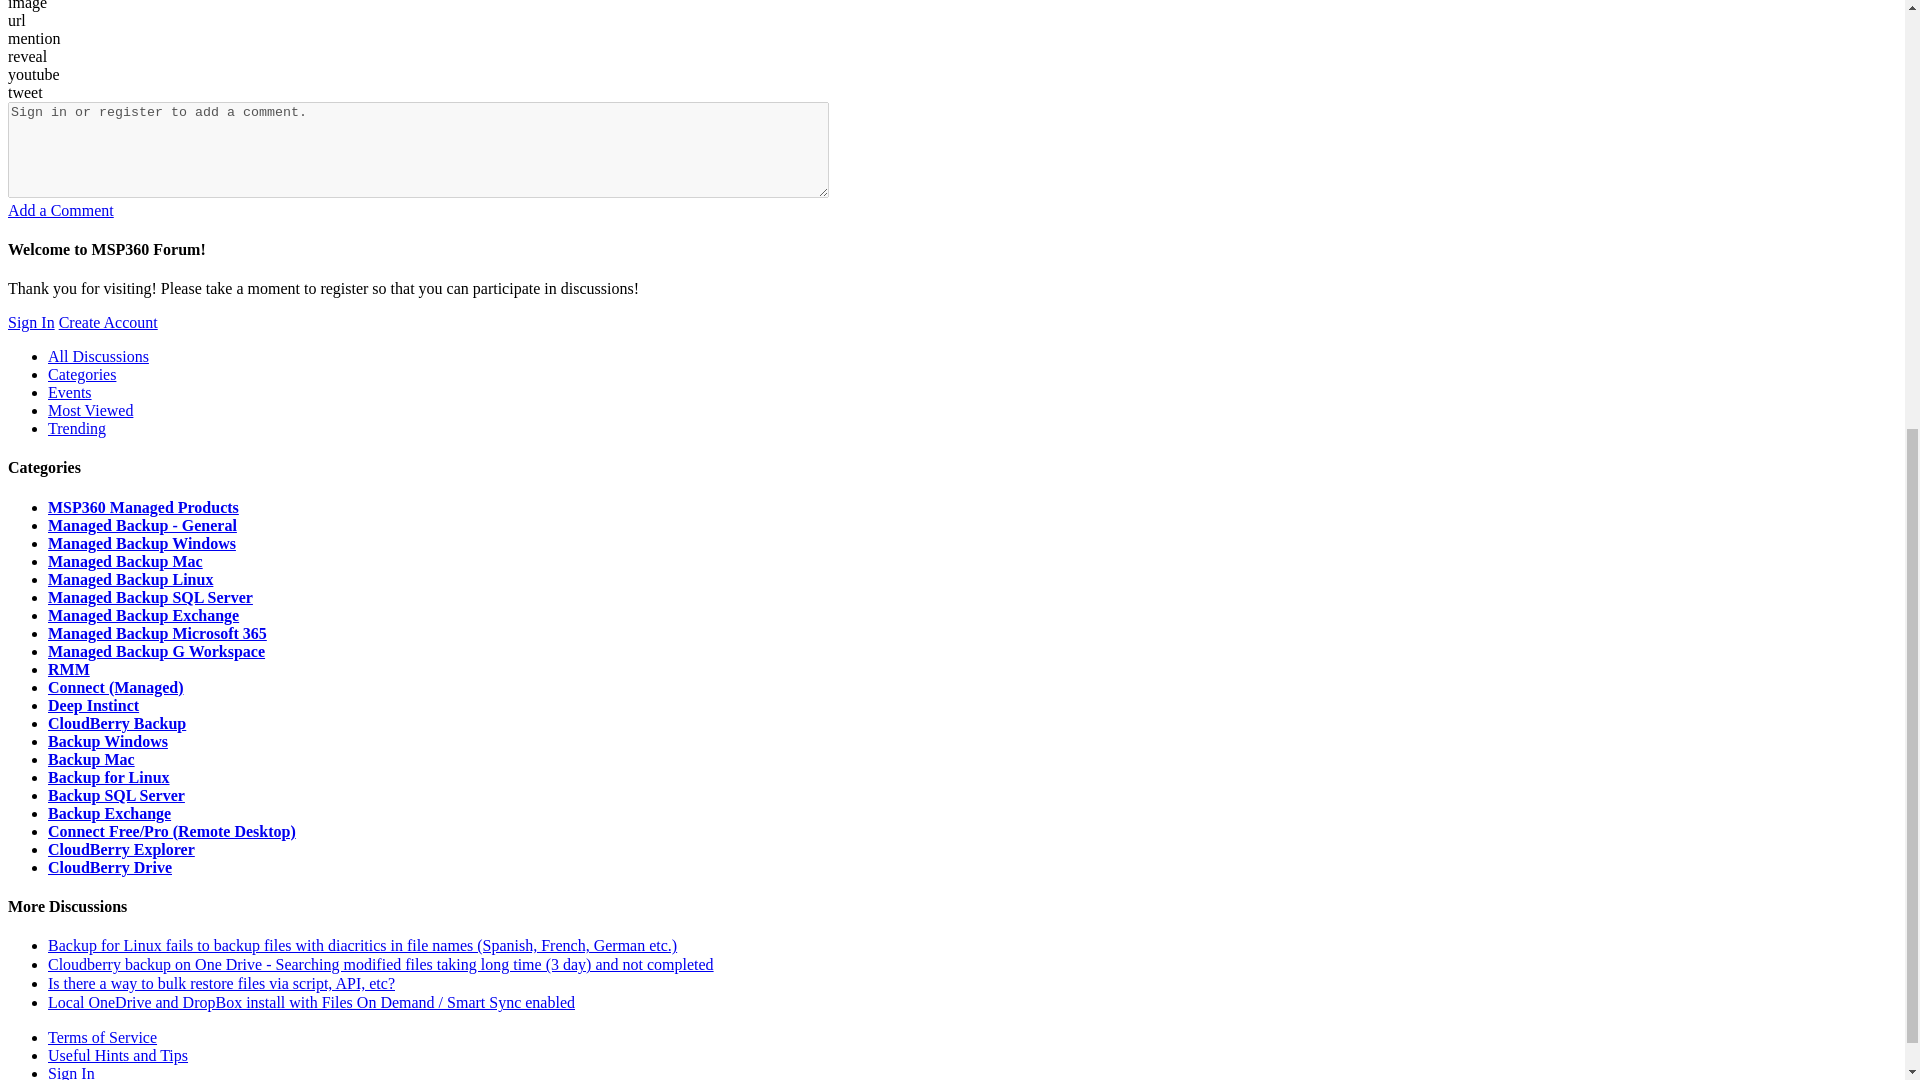 This screenshot has height=1080, width=1920. I want to click on Managed Backup - General, so click(142, 525).